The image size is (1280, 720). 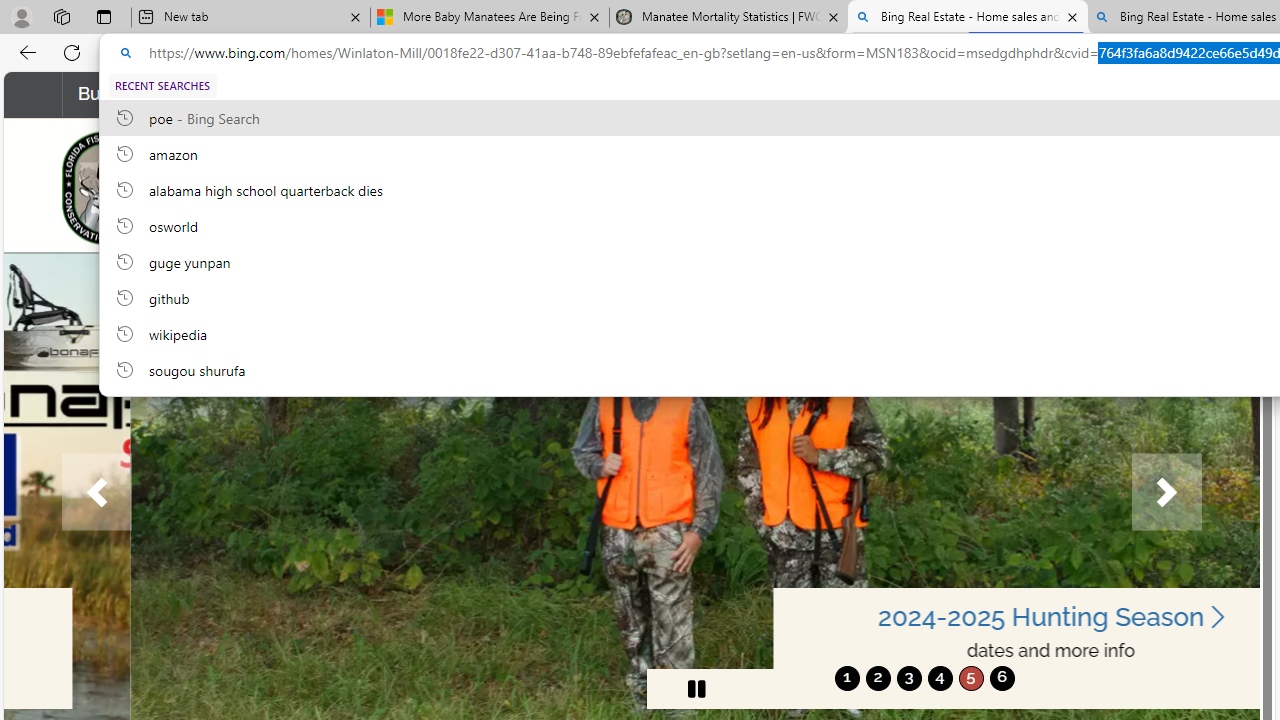 What do you see at coordinates (908, 678) in the screenshot?
I see `3` at bounding box center [908, 678].